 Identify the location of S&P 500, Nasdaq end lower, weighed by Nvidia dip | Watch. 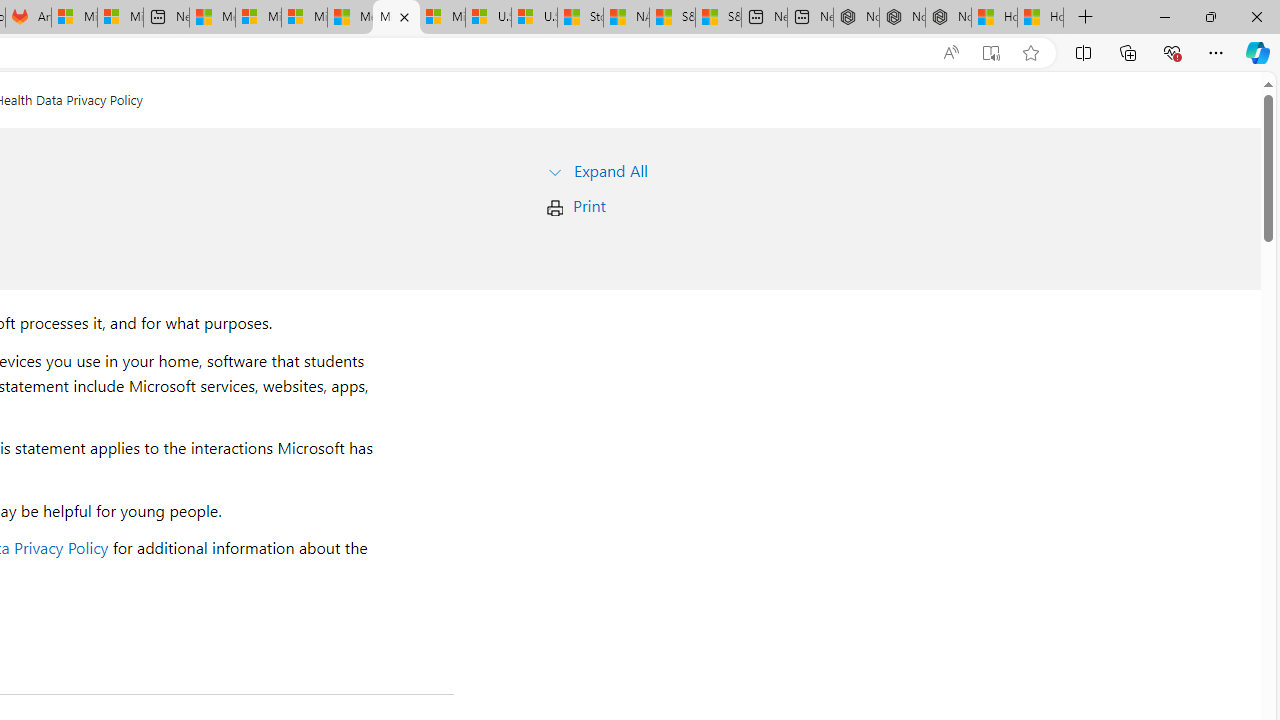
(718, 18).